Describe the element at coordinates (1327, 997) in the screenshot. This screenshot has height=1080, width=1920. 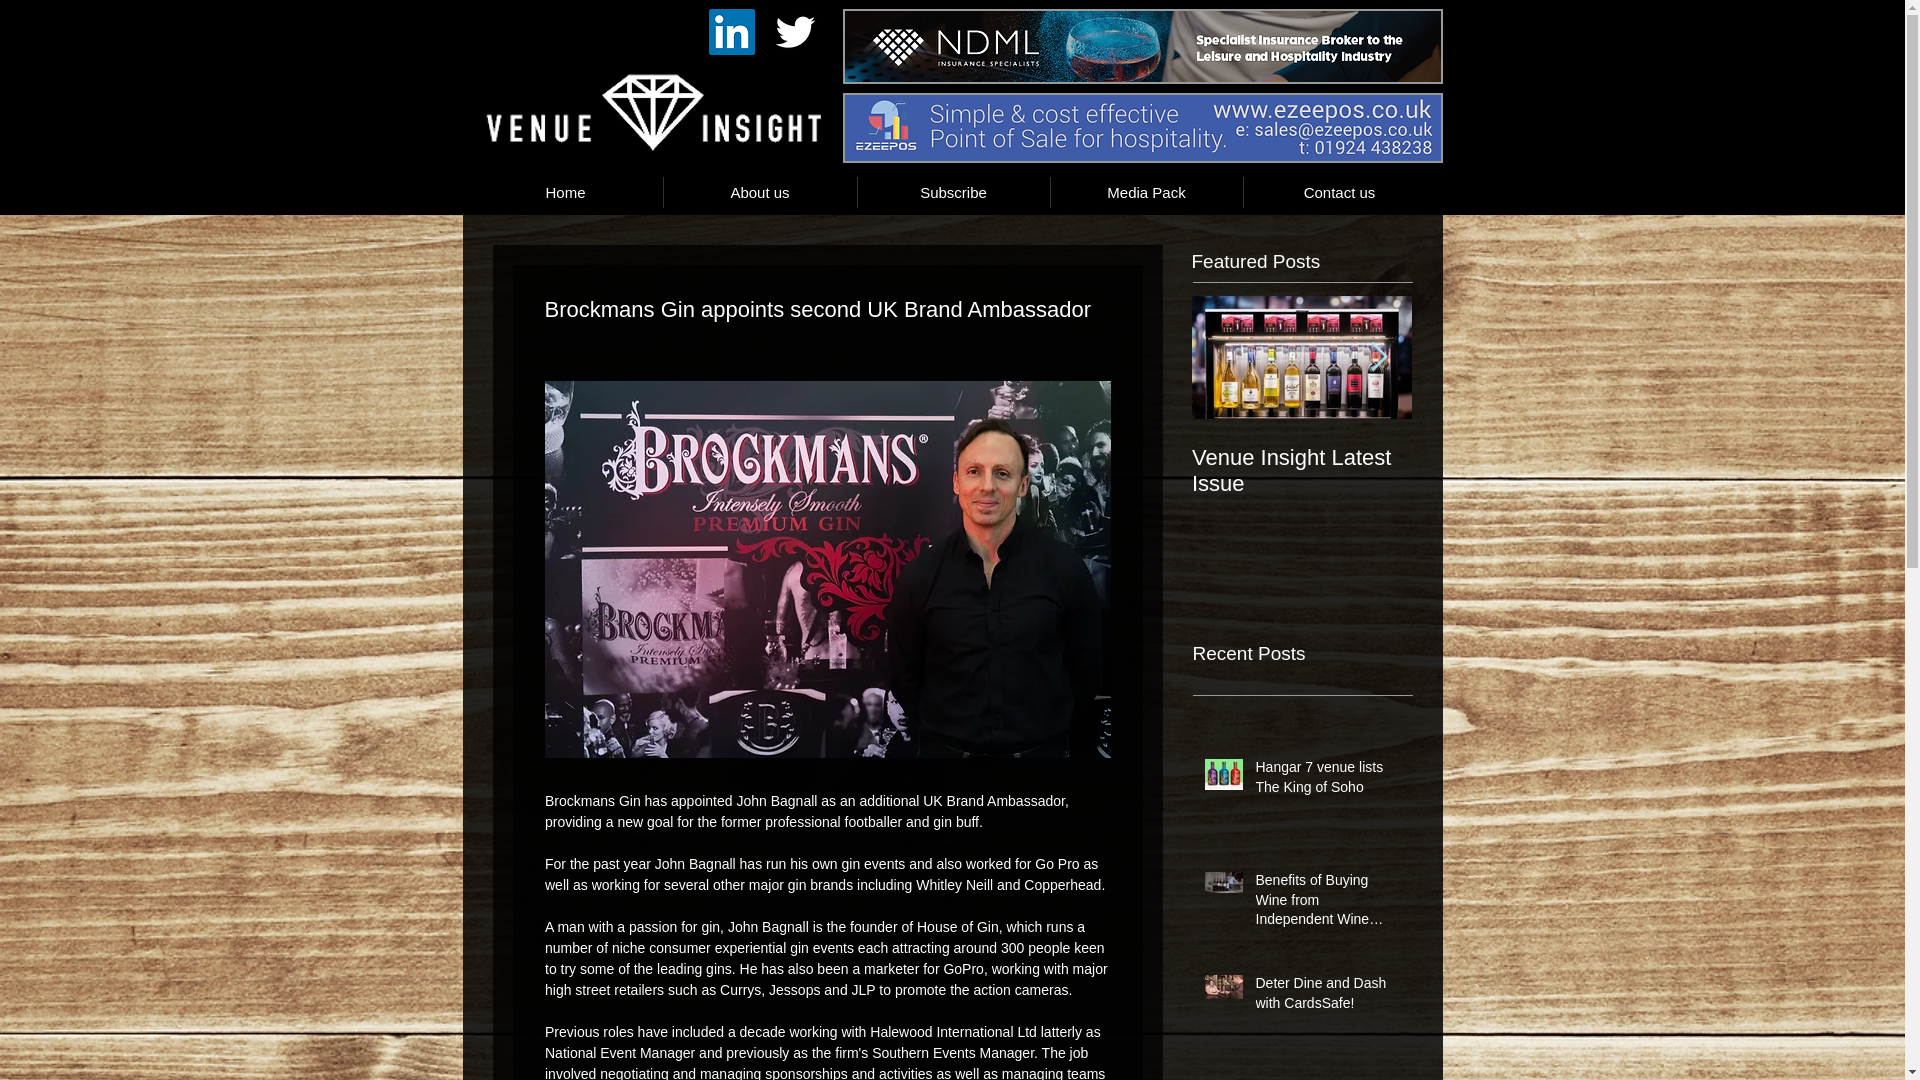
I see `Deter Dine and Dash with CardsSafe!` at that location.